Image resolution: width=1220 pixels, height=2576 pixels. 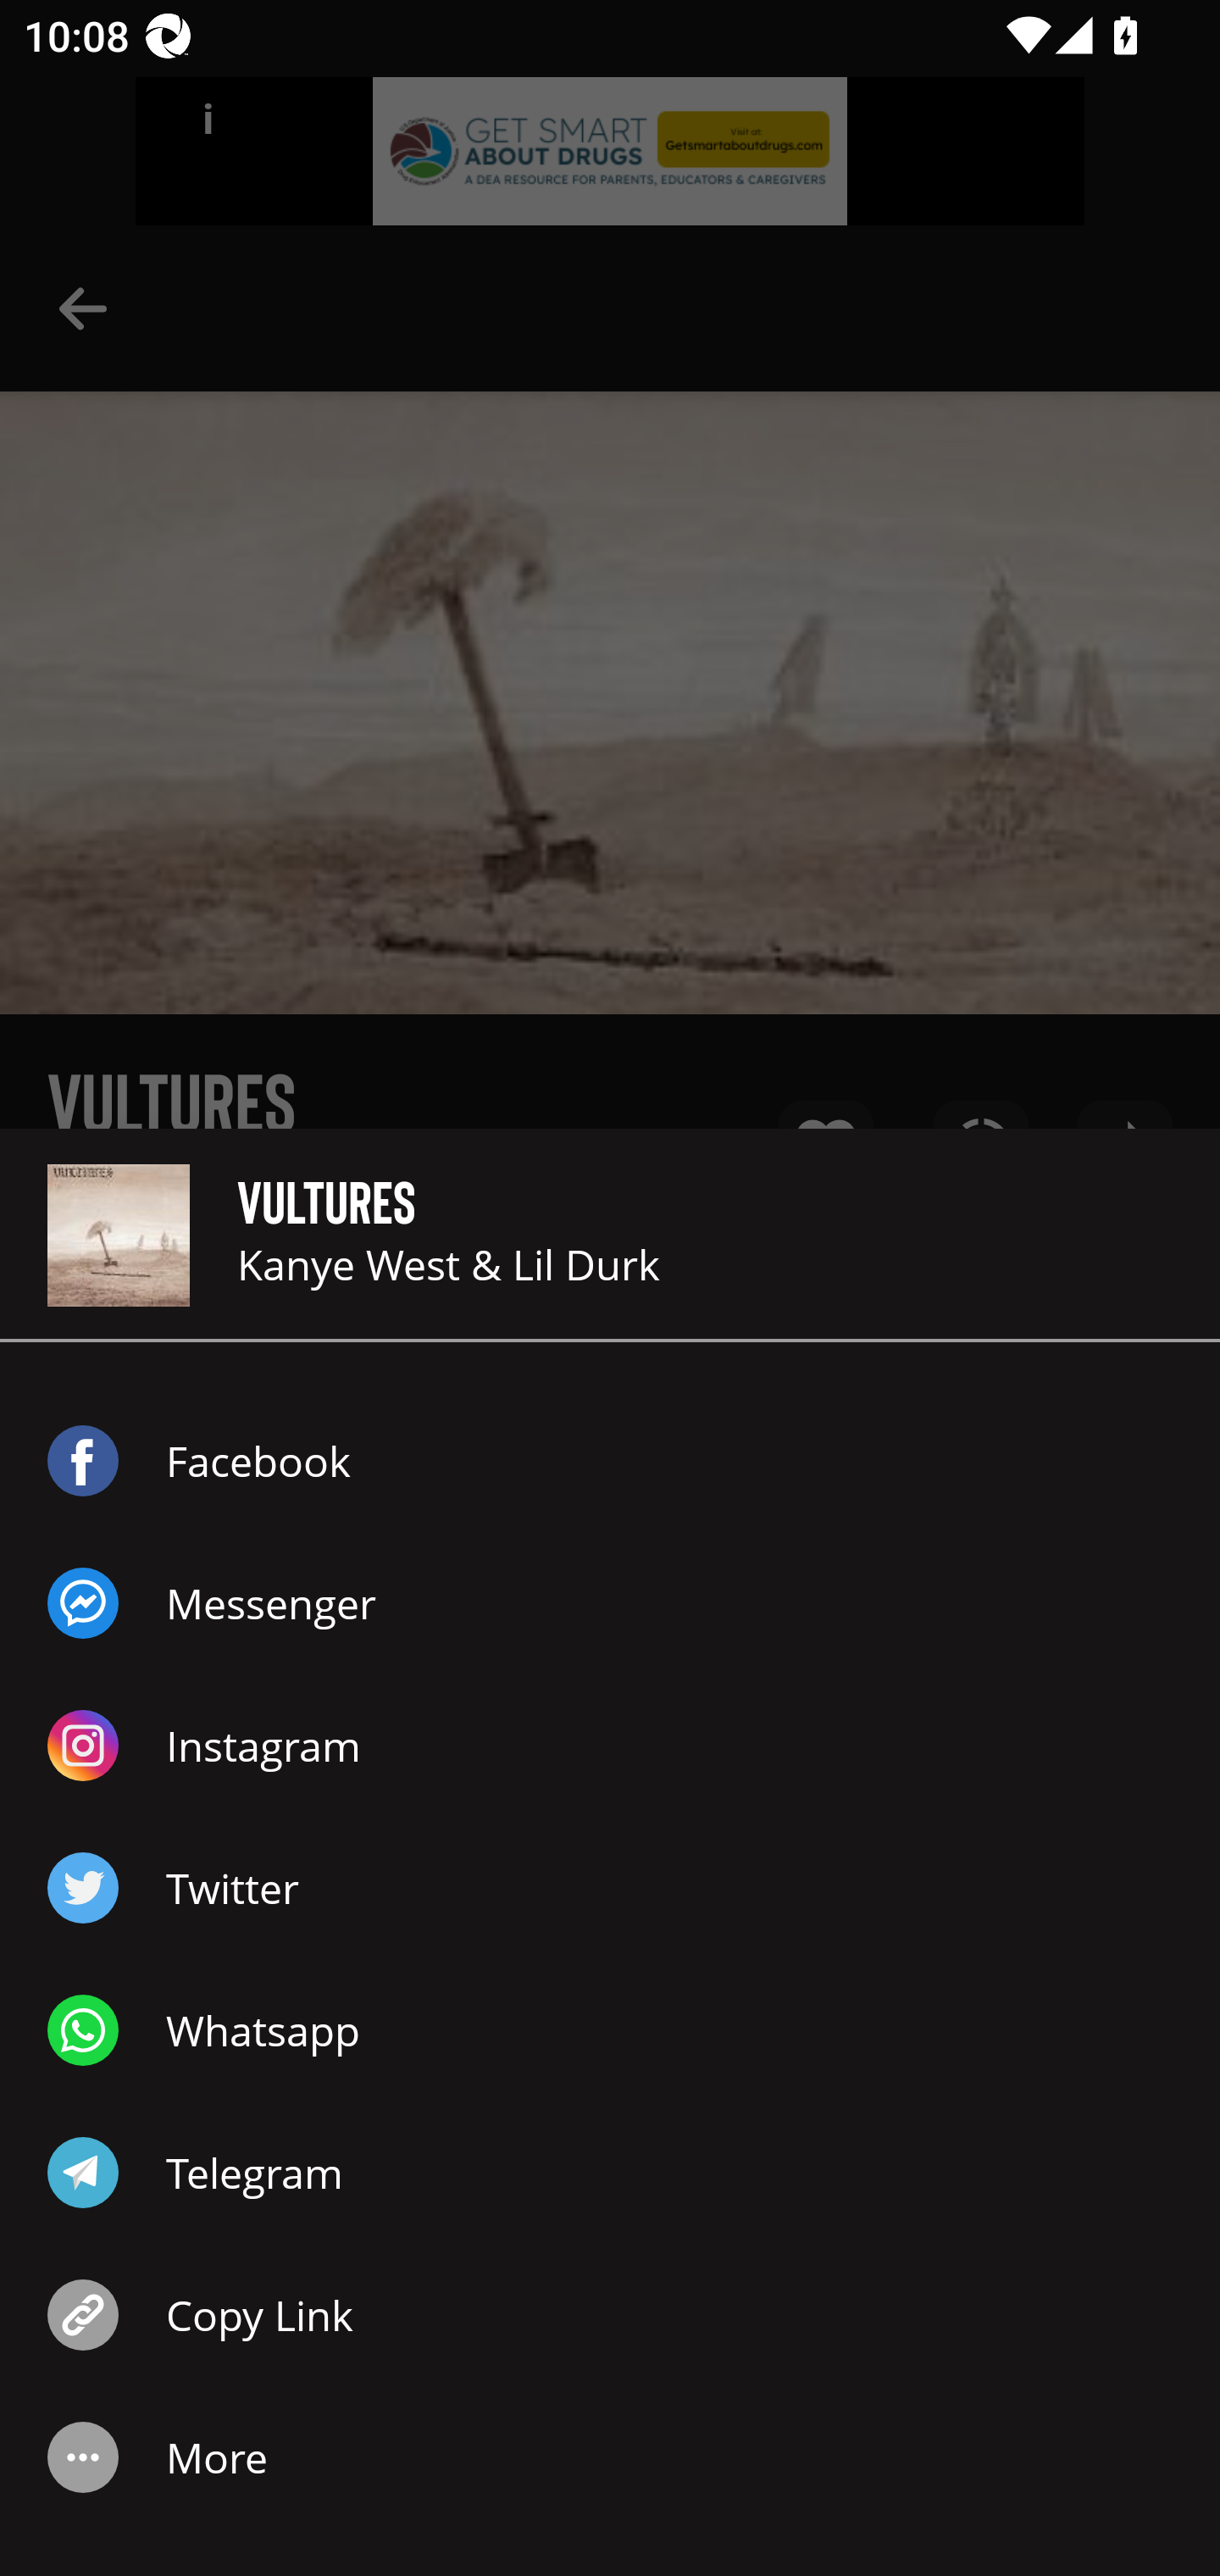 I want to click on Messenger, so click(x=610, y=1603).